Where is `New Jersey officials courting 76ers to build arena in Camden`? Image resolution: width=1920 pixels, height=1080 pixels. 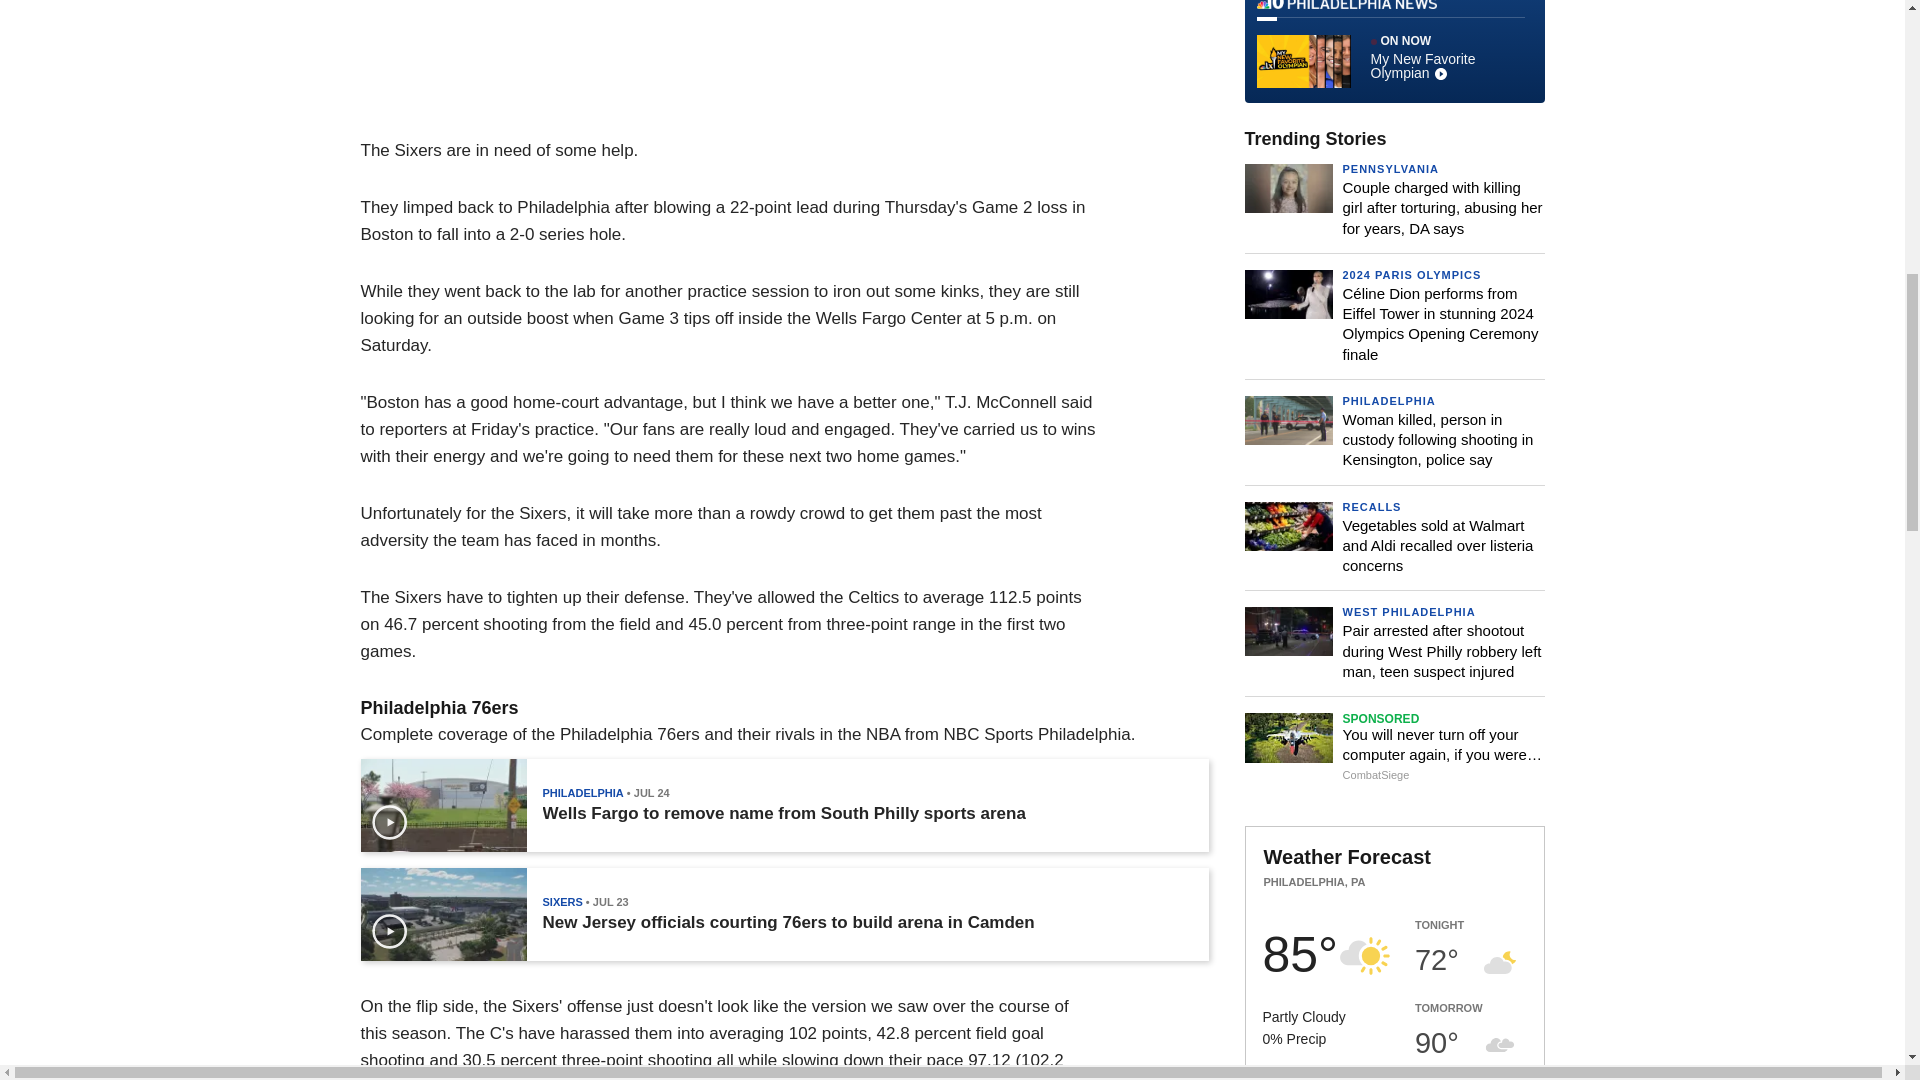
New Jersey officials courting 76ers to build arena in Camden is located at coordinates (788, 922).